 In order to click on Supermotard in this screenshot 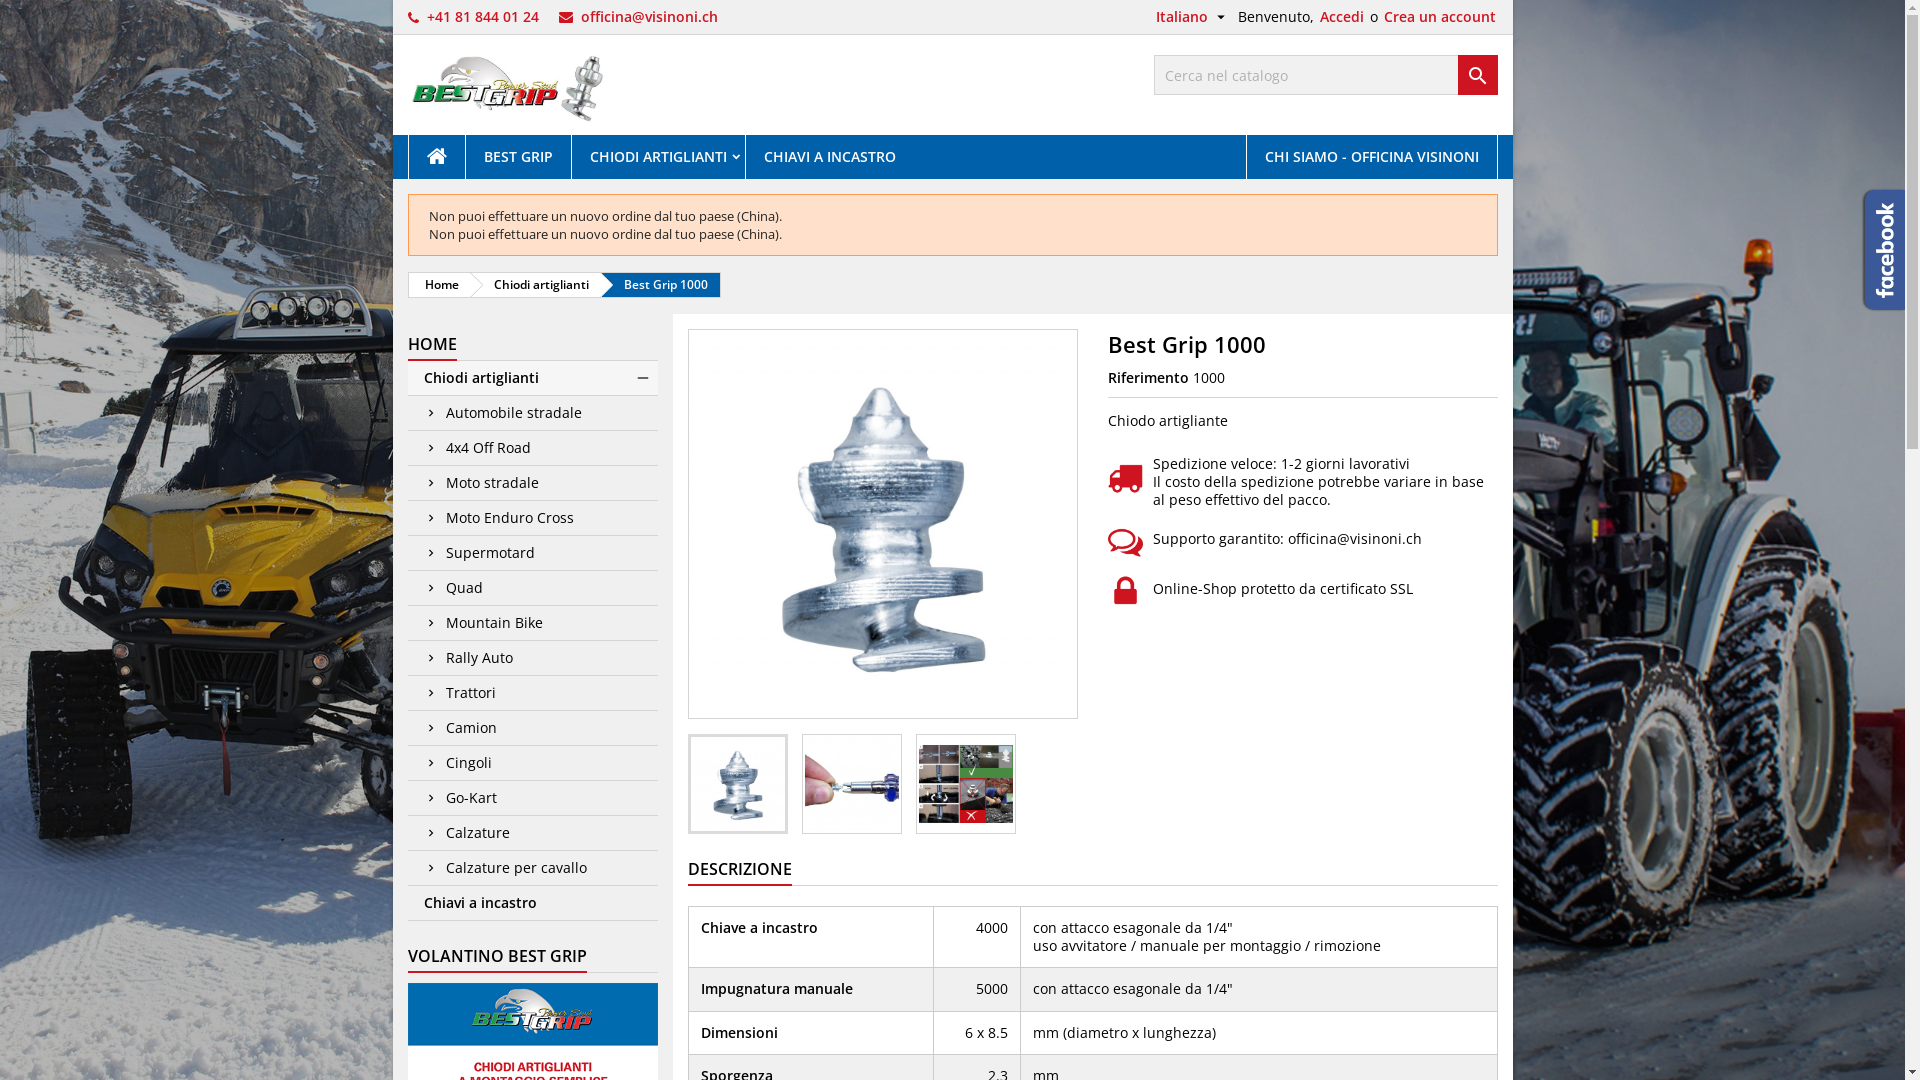, I will do `click(533, 554)`.